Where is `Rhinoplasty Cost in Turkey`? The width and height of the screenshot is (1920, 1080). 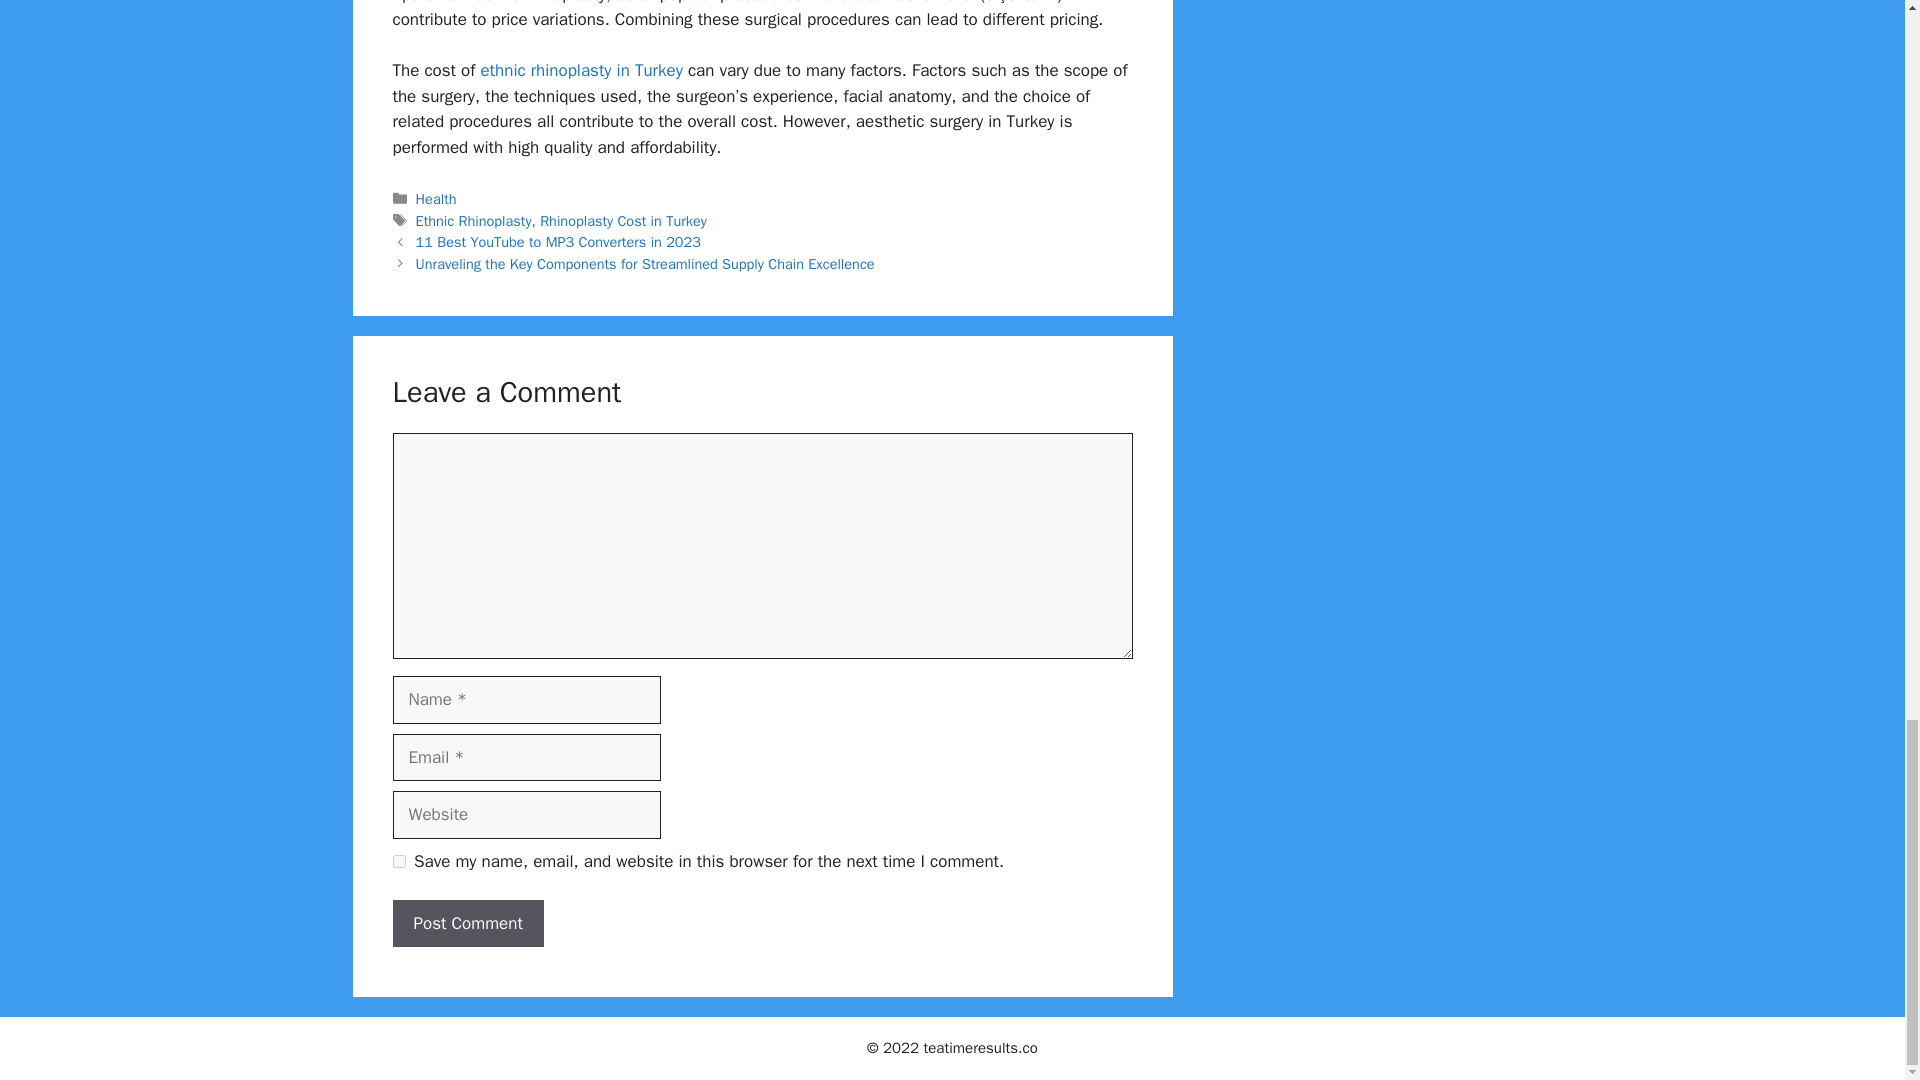
Rhinoplasty Cost in Turkey is located at coordinates (622, 220).